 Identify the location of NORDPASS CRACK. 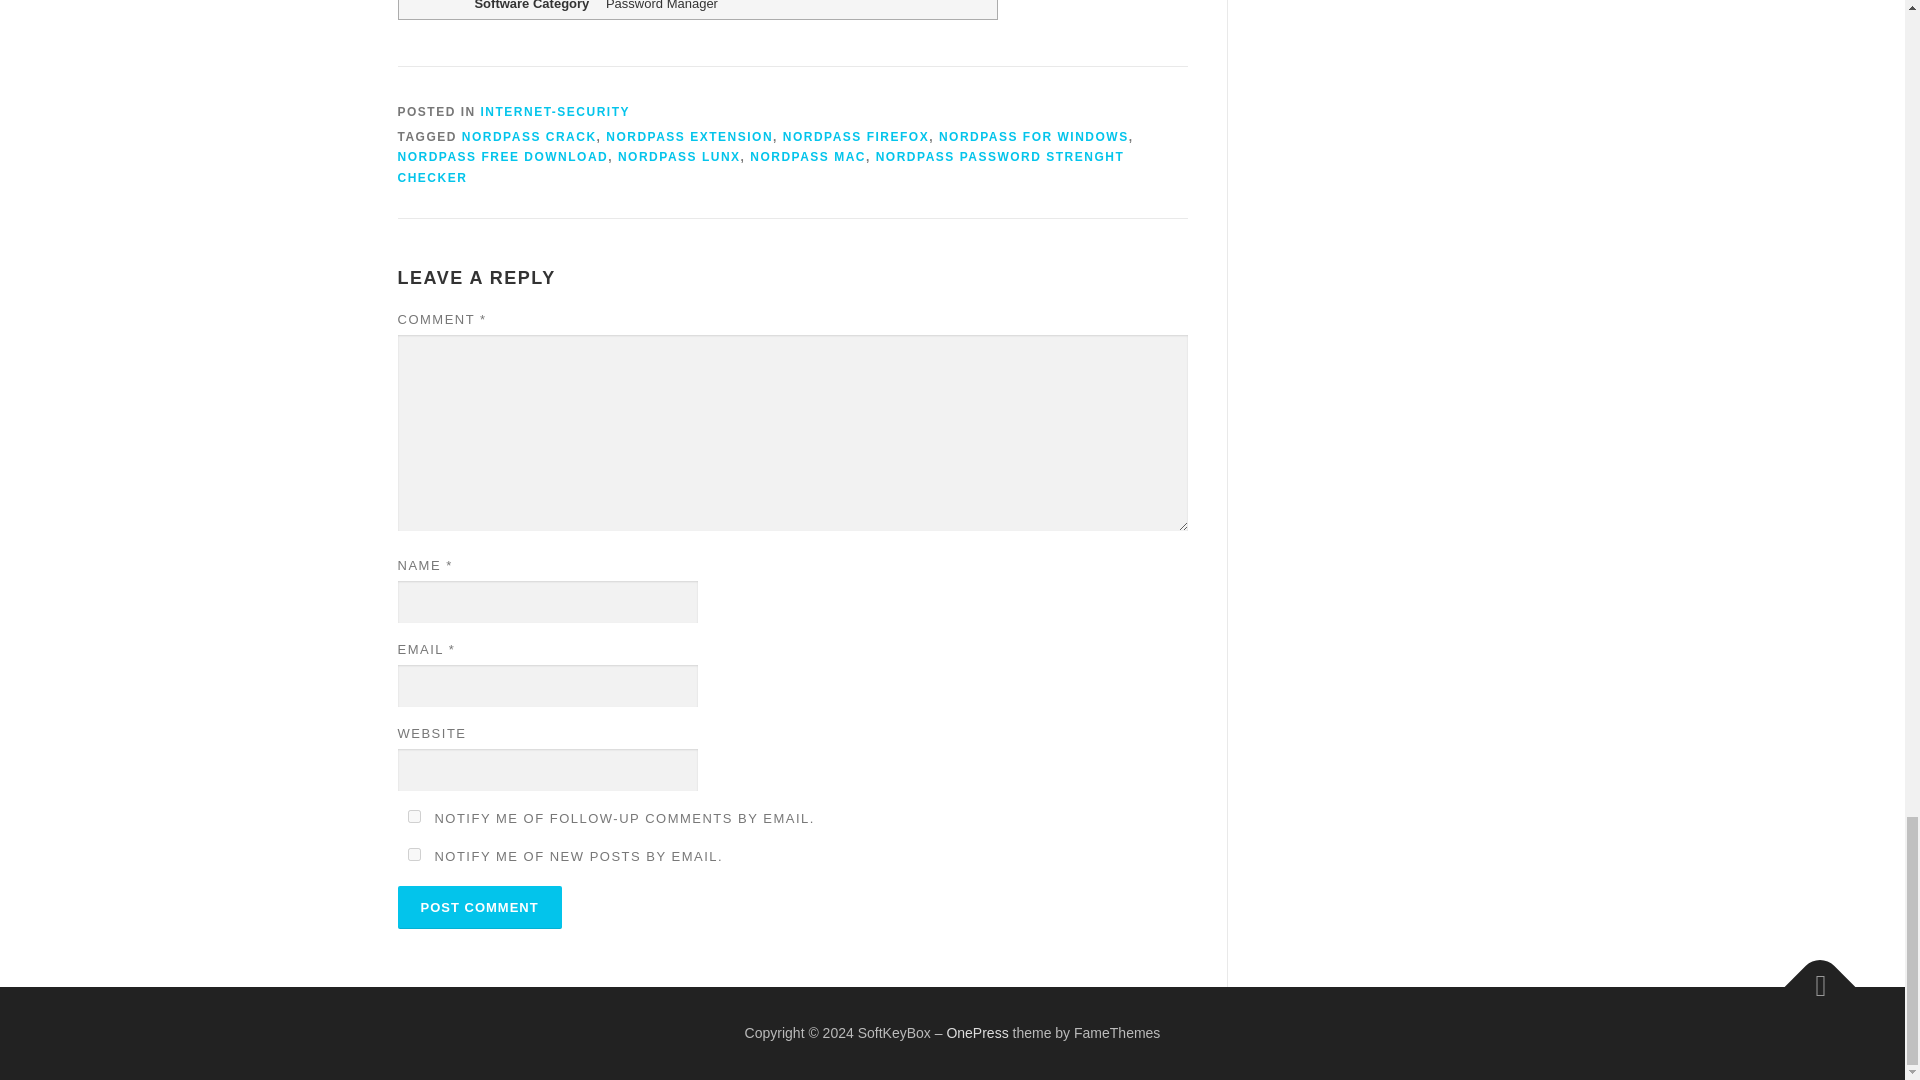
(530, 136).